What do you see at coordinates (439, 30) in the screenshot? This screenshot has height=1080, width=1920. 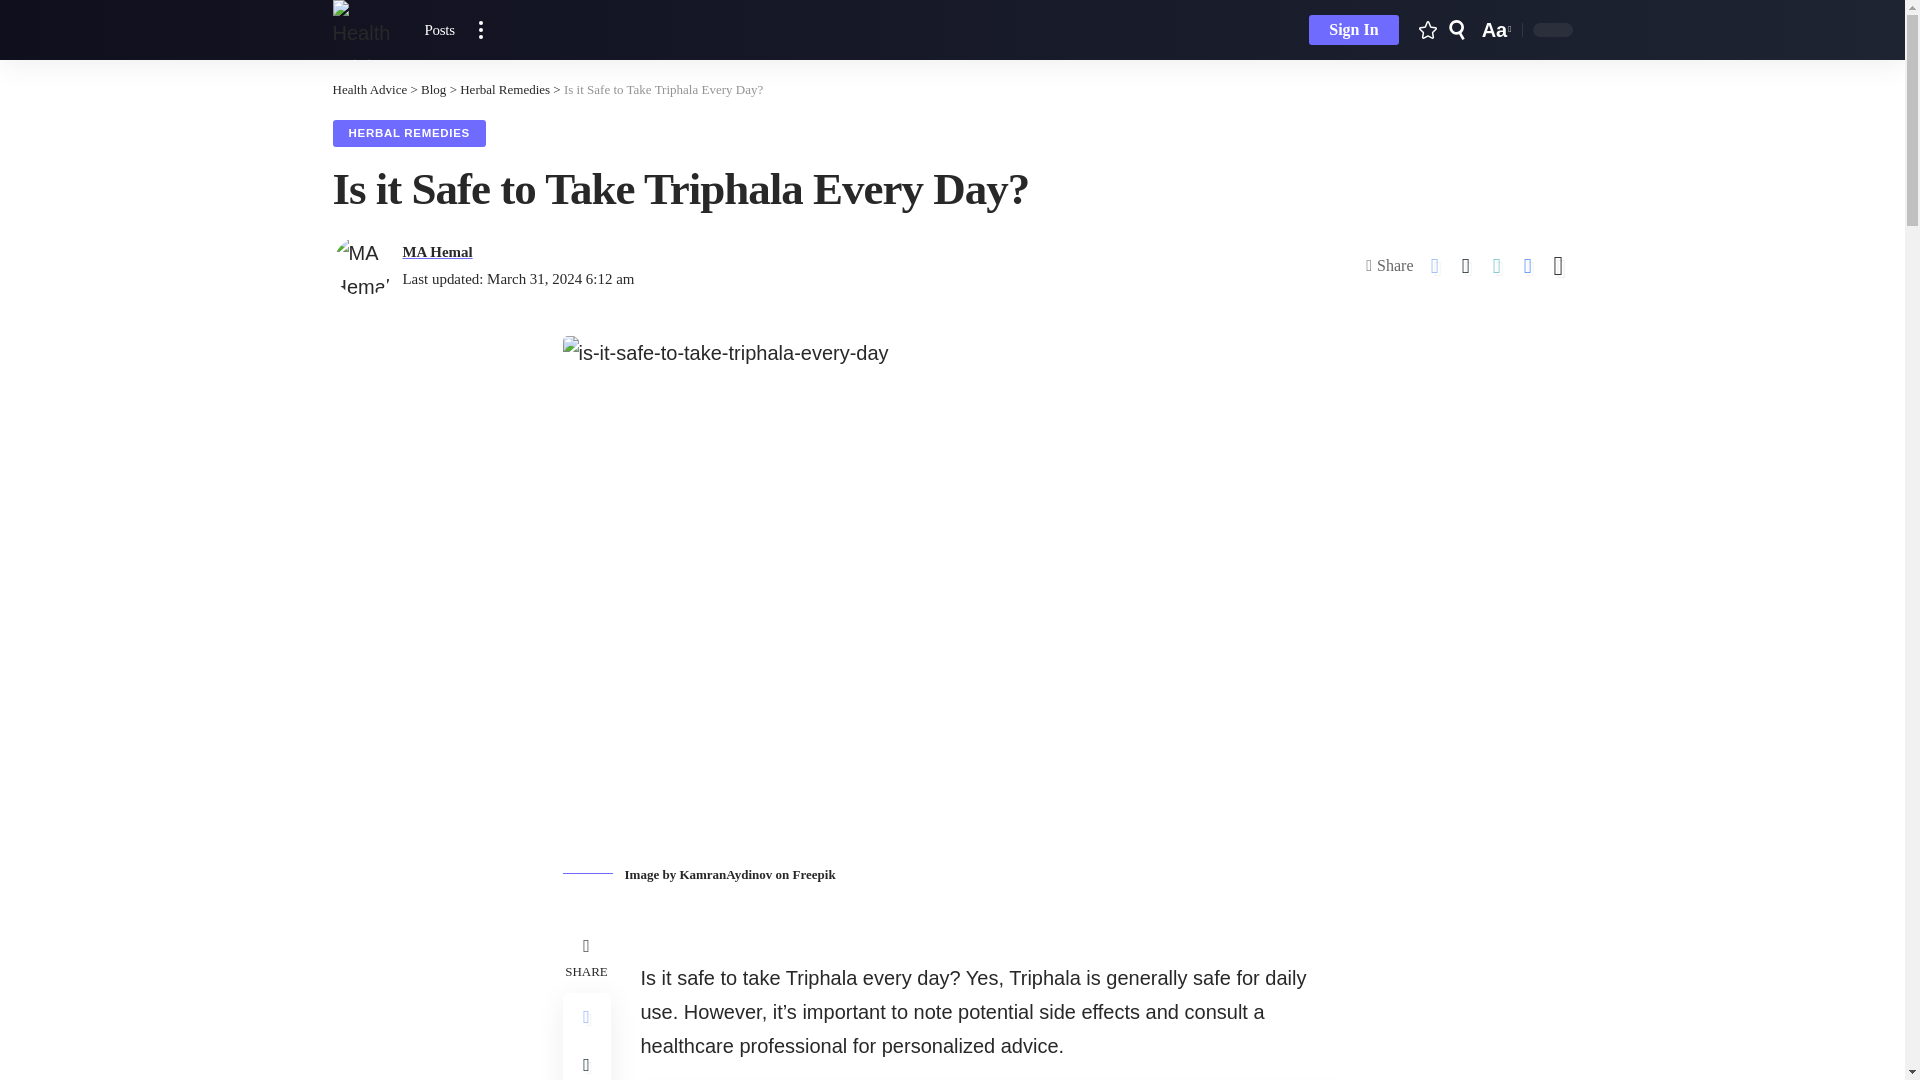 I see `Health Advice` at bounding box center [439, 30].